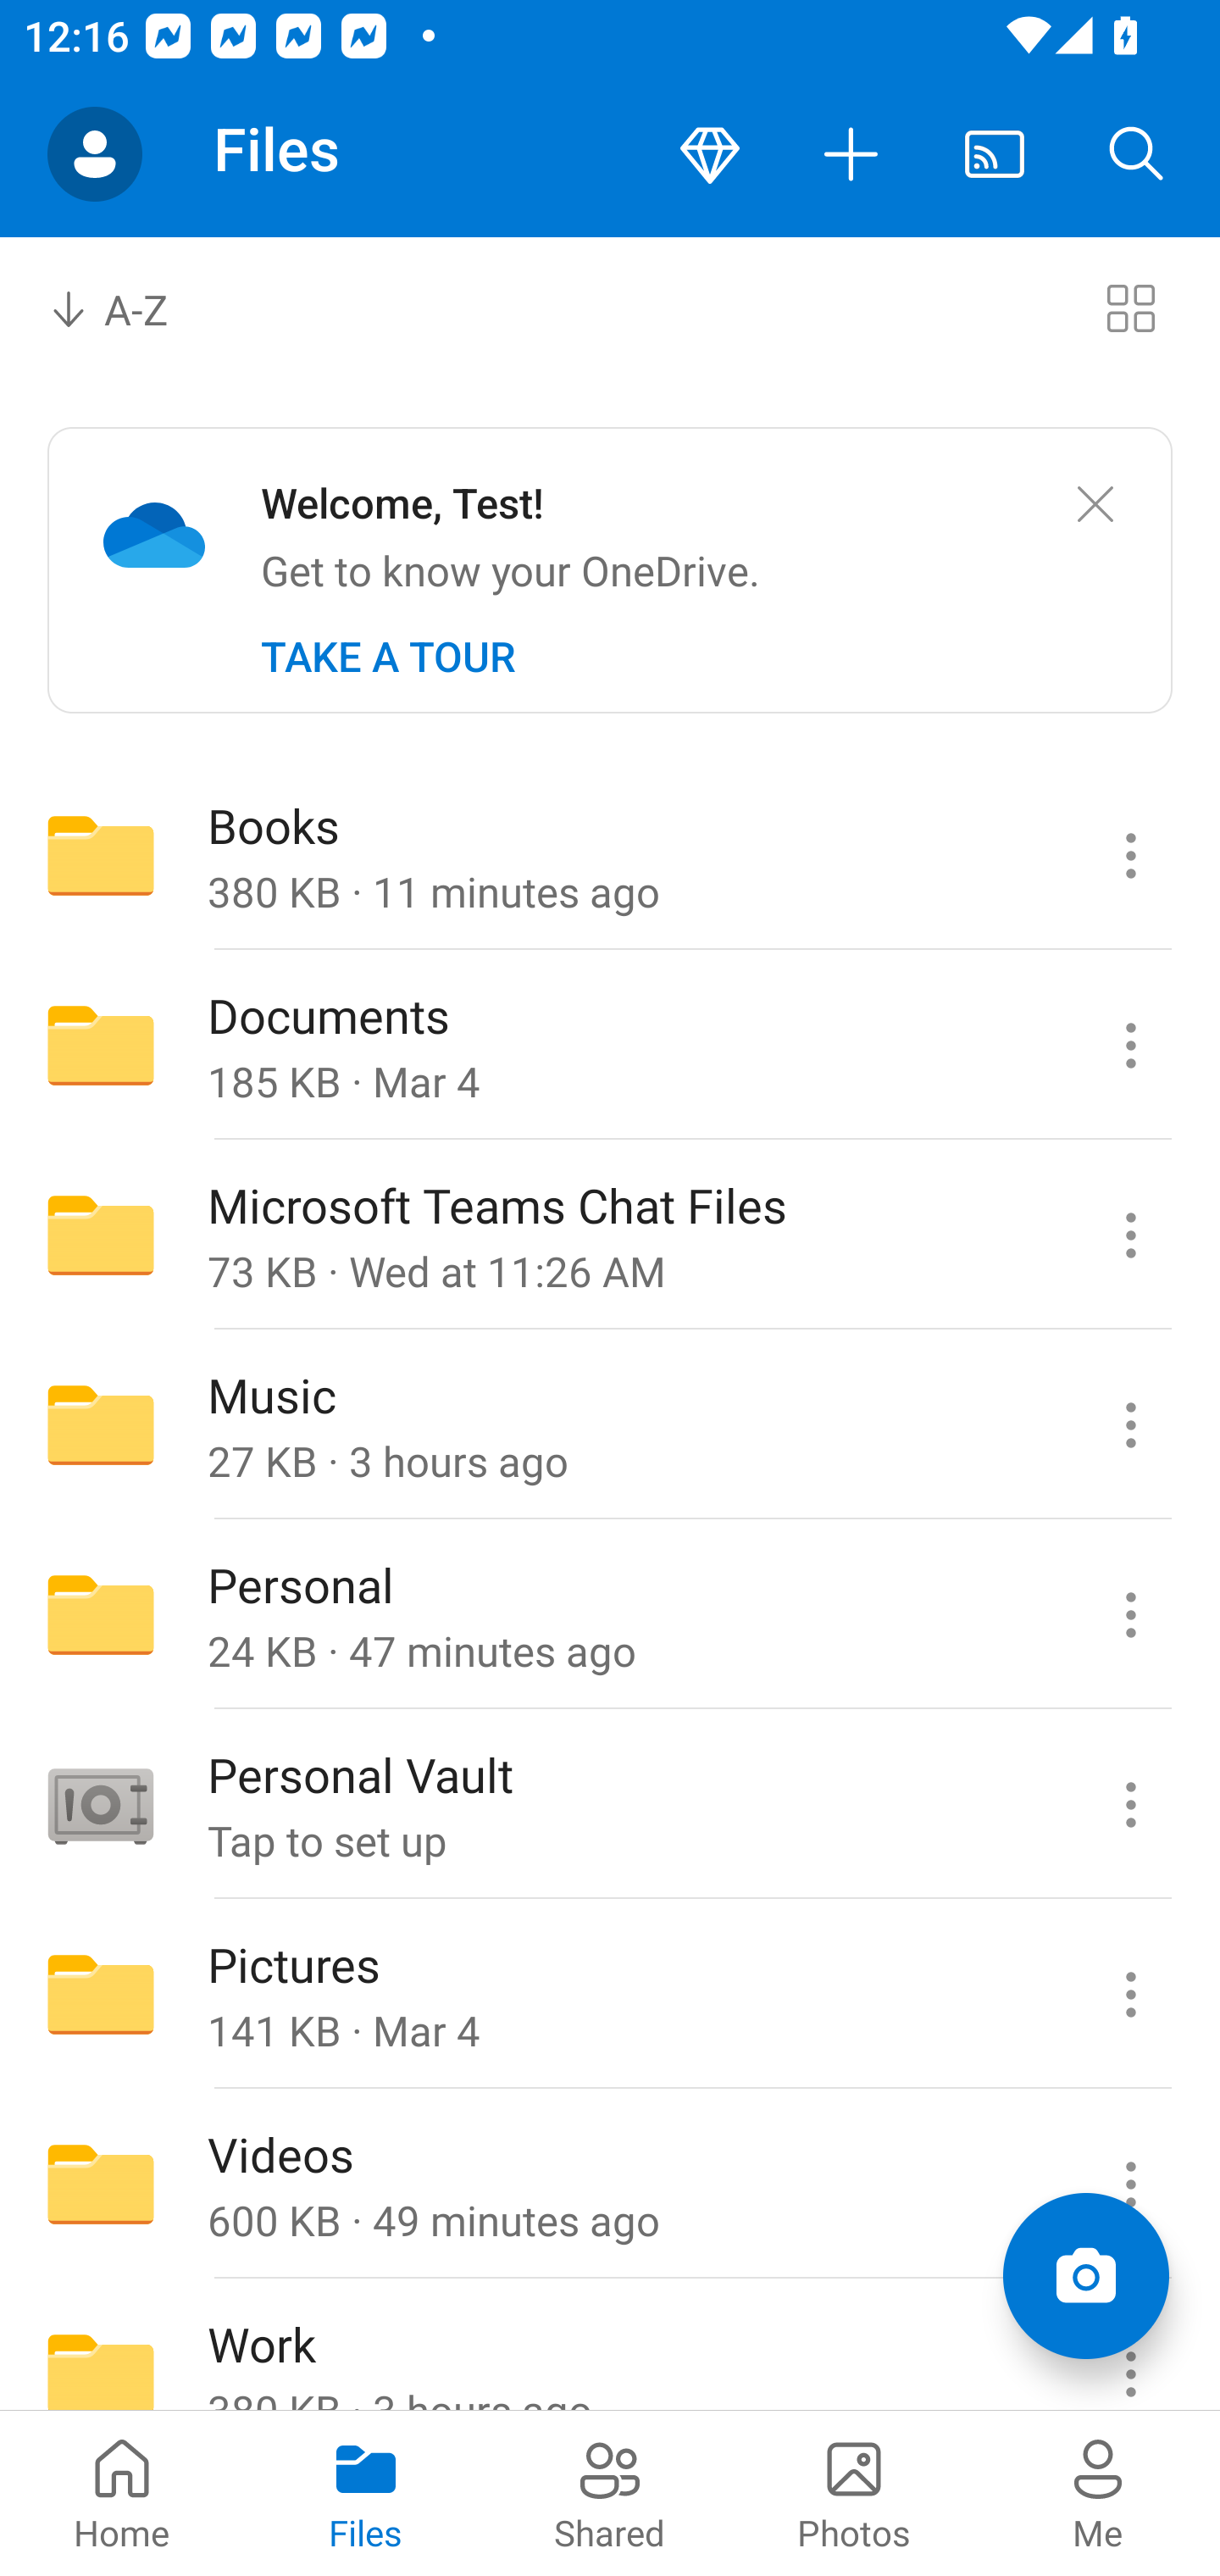 The width and height of the screenshot is (1220, 2576). I want to click on Folder Work 380 KB · 3 hours ago Work commands, so click(610, 2346).